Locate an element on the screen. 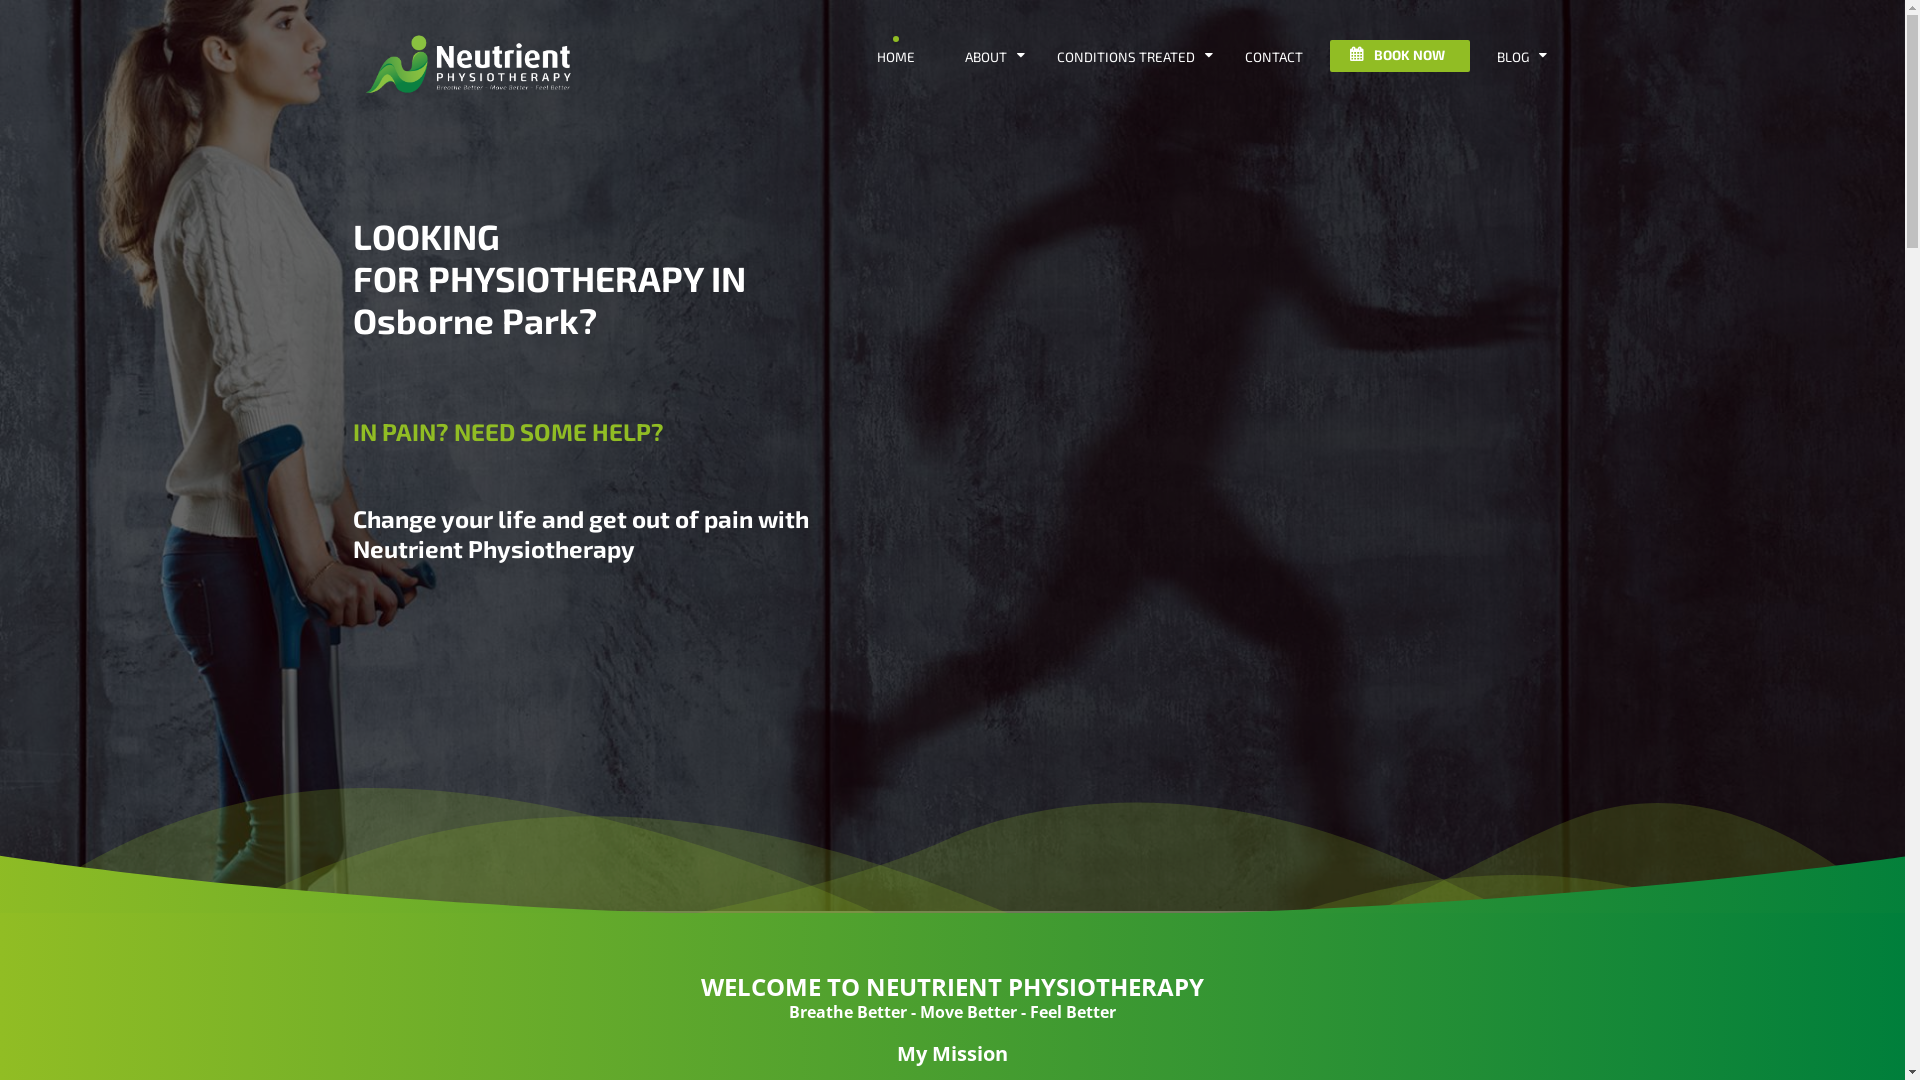  Visit the Neutrient Physiotherapy Home Page is located at coordinates (472, 100).